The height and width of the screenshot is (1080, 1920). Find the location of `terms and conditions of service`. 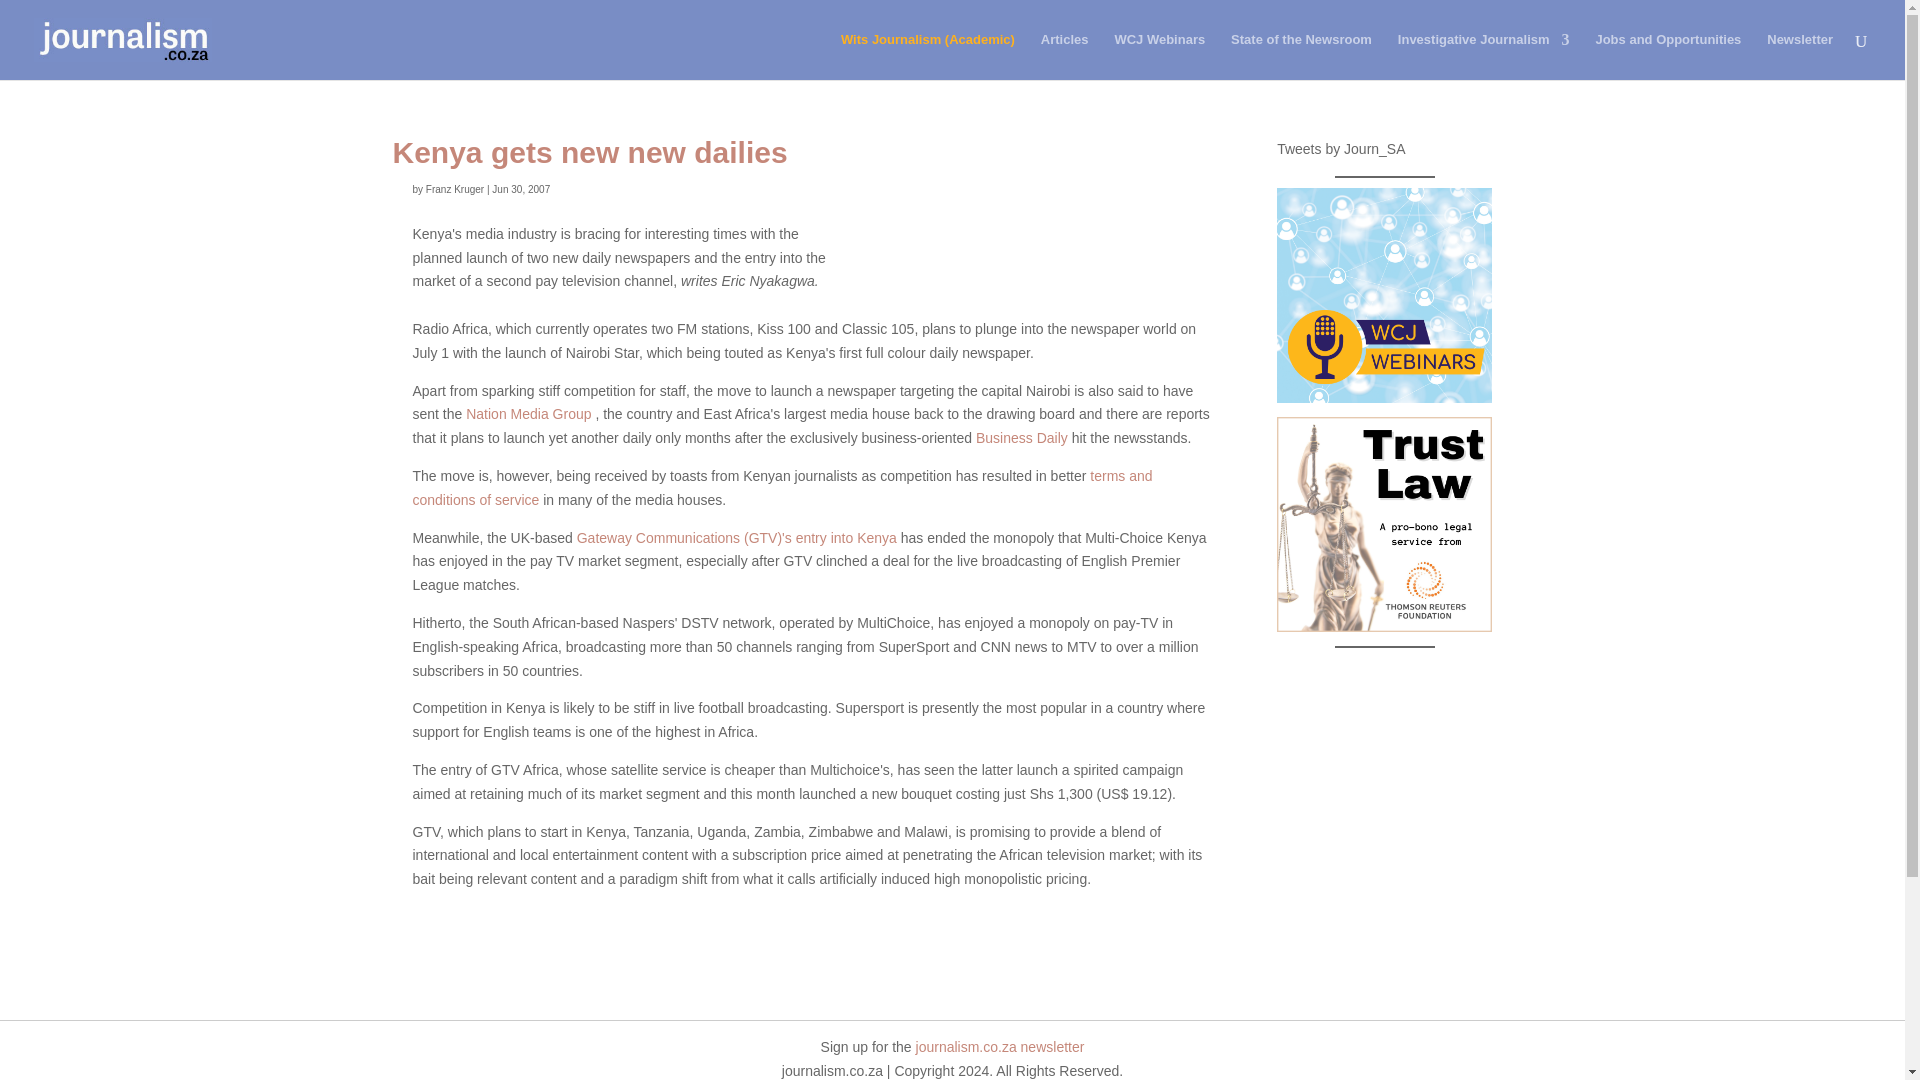

terms and conditions of service is located at coordinates (782, 487).